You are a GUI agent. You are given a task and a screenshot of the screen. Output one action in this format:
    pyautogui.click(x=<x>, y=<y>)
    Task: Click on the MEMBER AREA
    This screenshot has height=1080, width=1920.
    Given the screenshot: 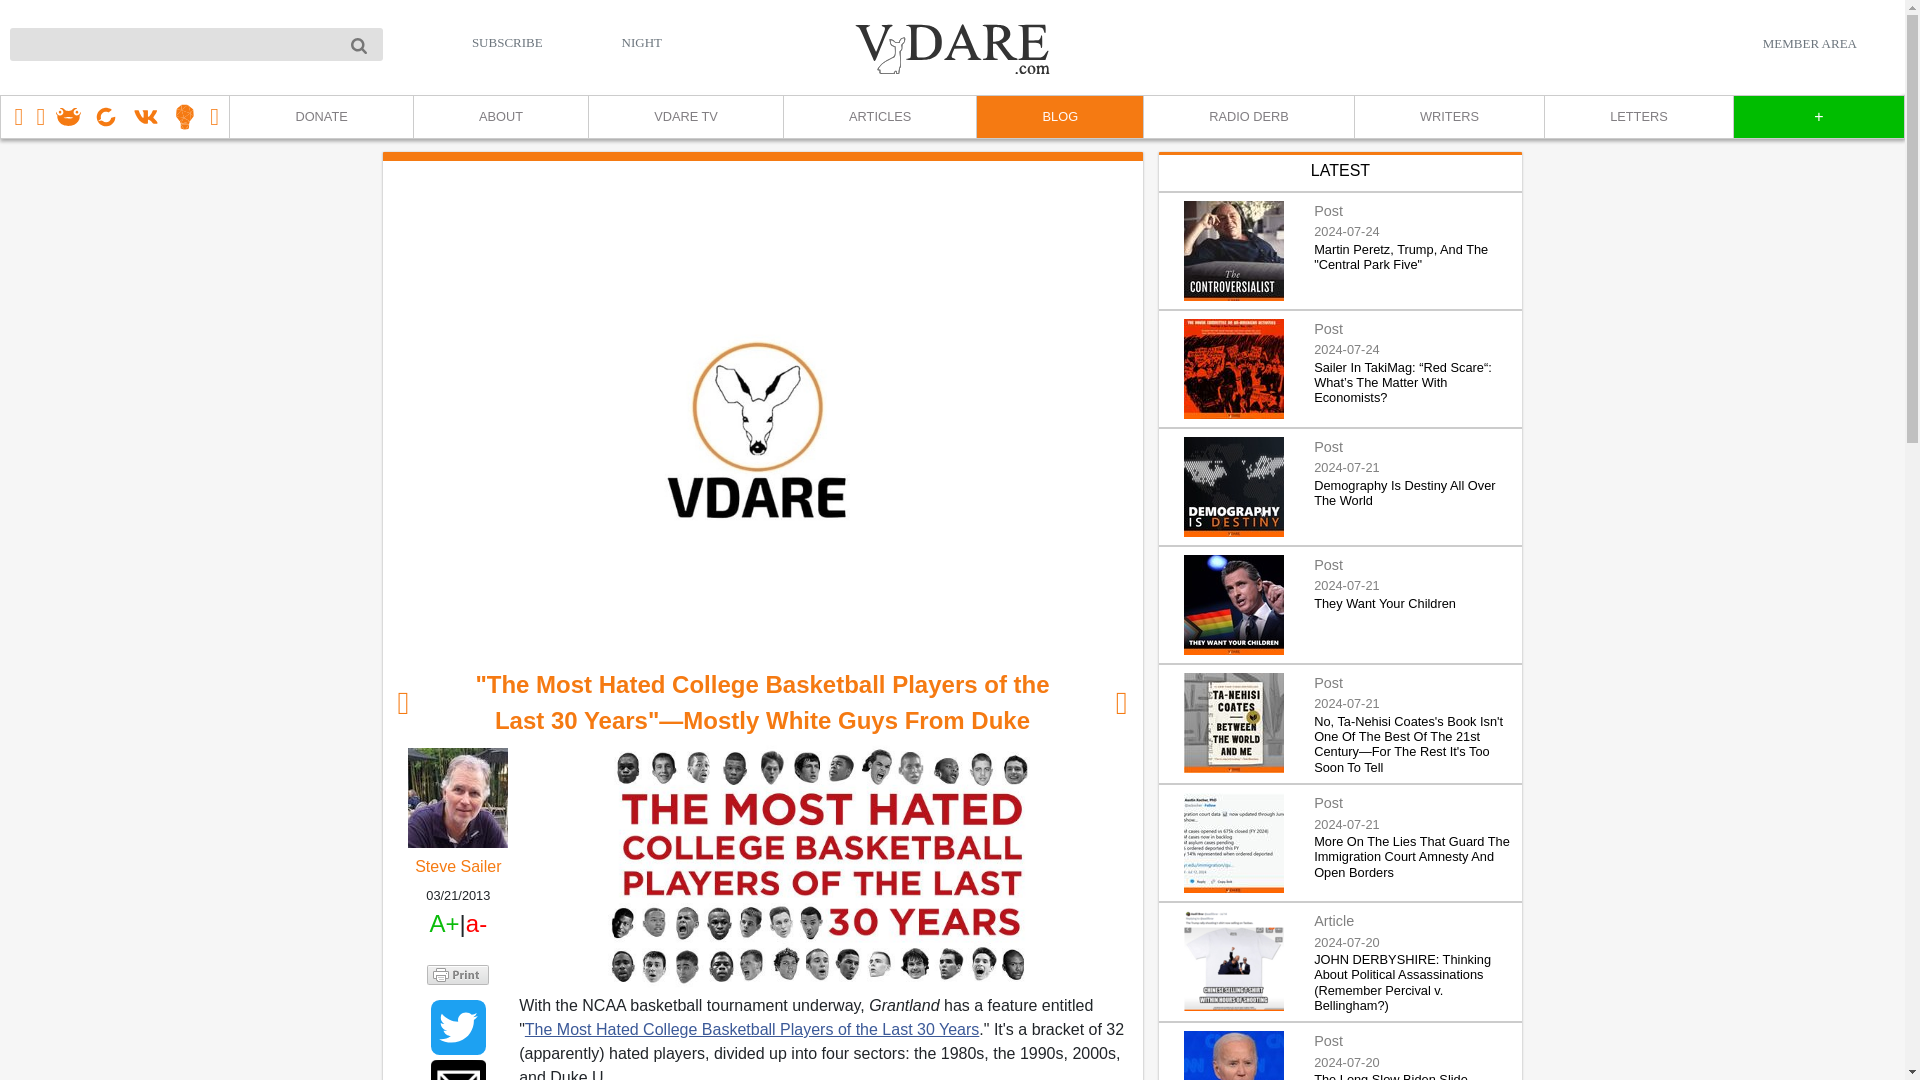 What is the action you would take?
    pyautogui.click(x=1809, y=43)
    